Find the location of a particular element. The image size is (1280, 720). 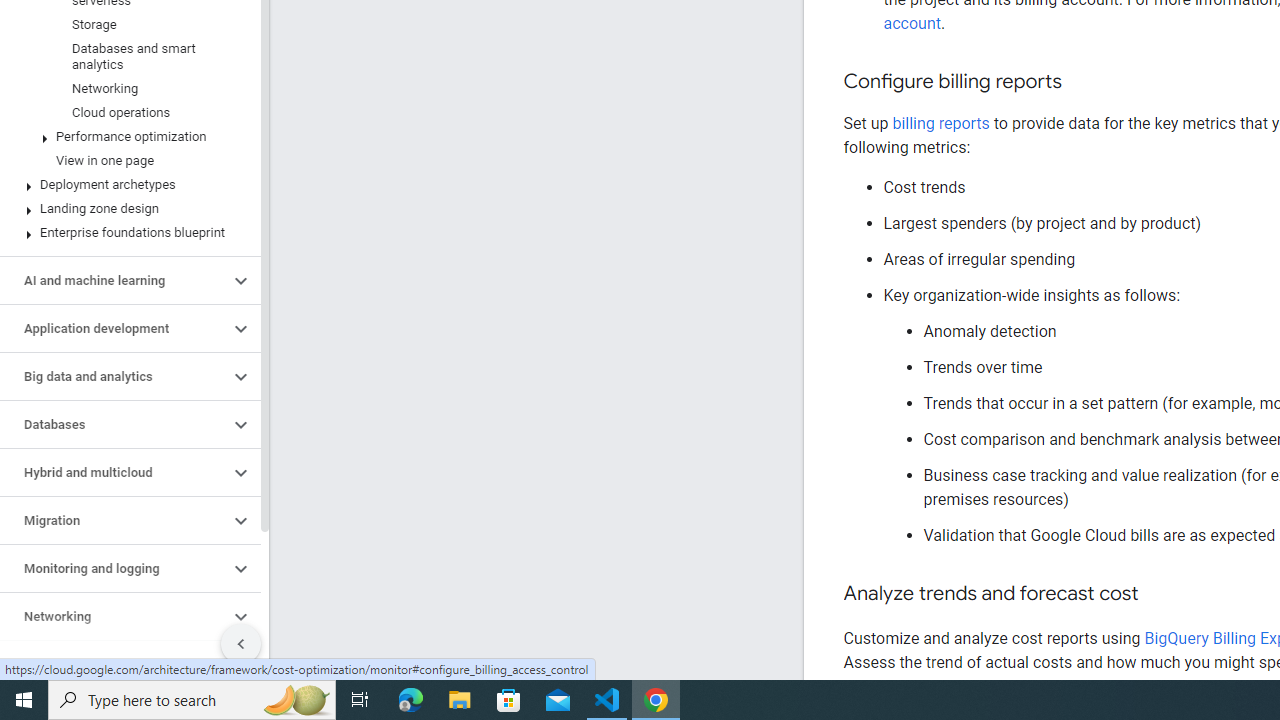

Cloud operations is located at coordinates (126, 112).